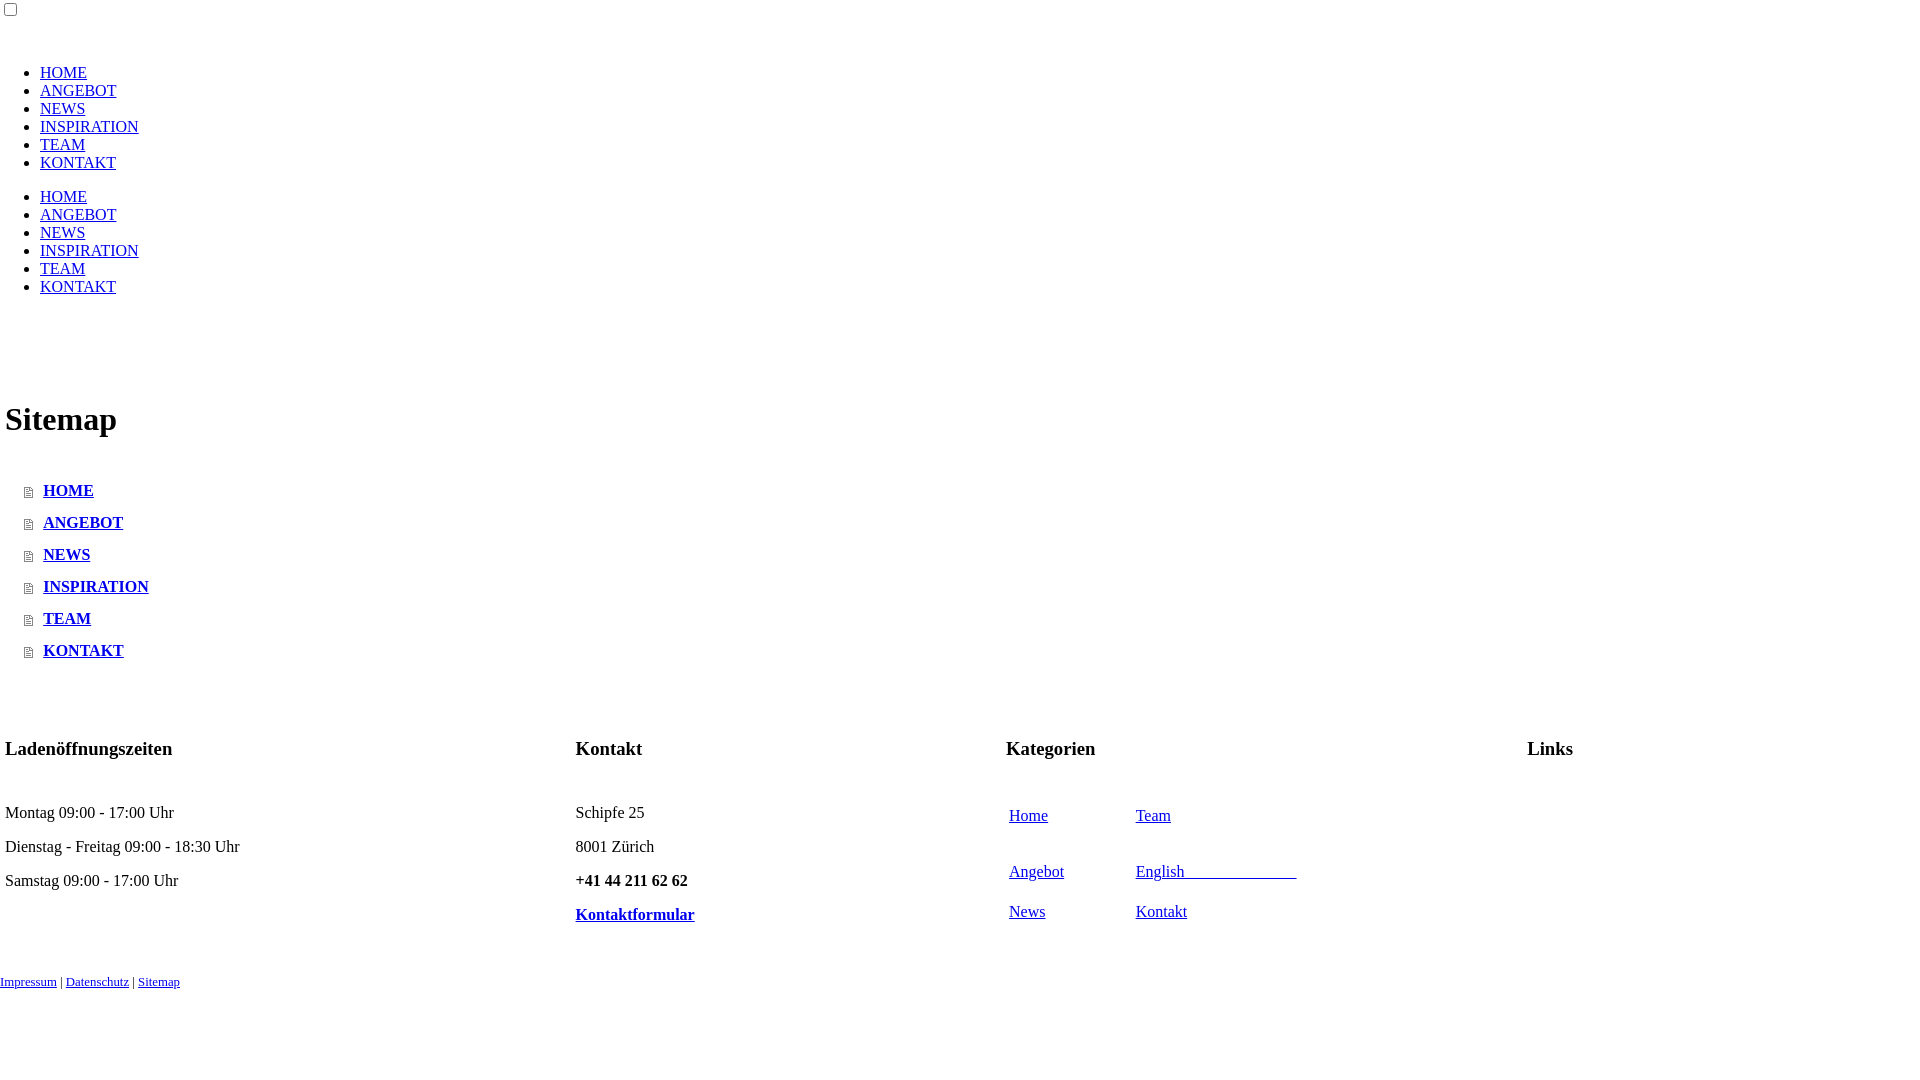  Describe the element at coordinates (1027, 912) in the screenshot. I see `News` at that location.